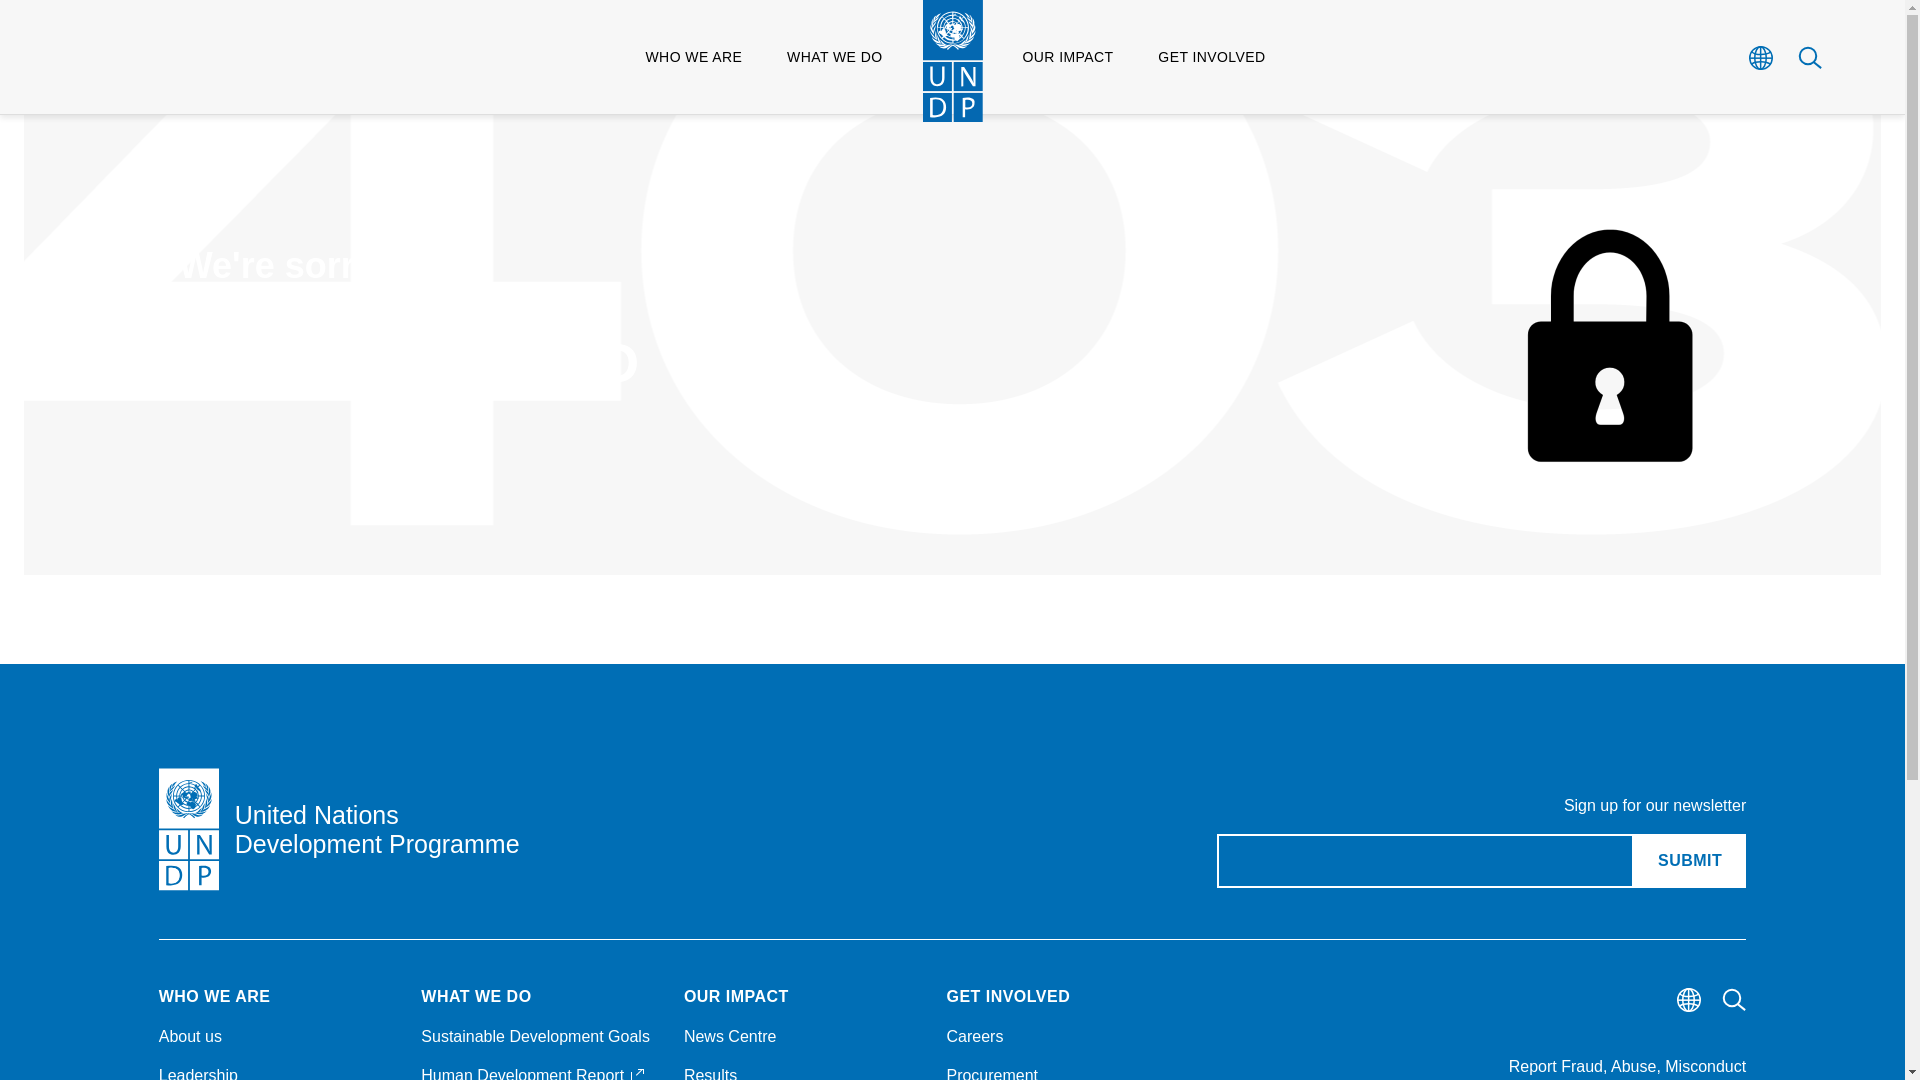  I want to click on GET INVOLVED, so click(1689, 860).